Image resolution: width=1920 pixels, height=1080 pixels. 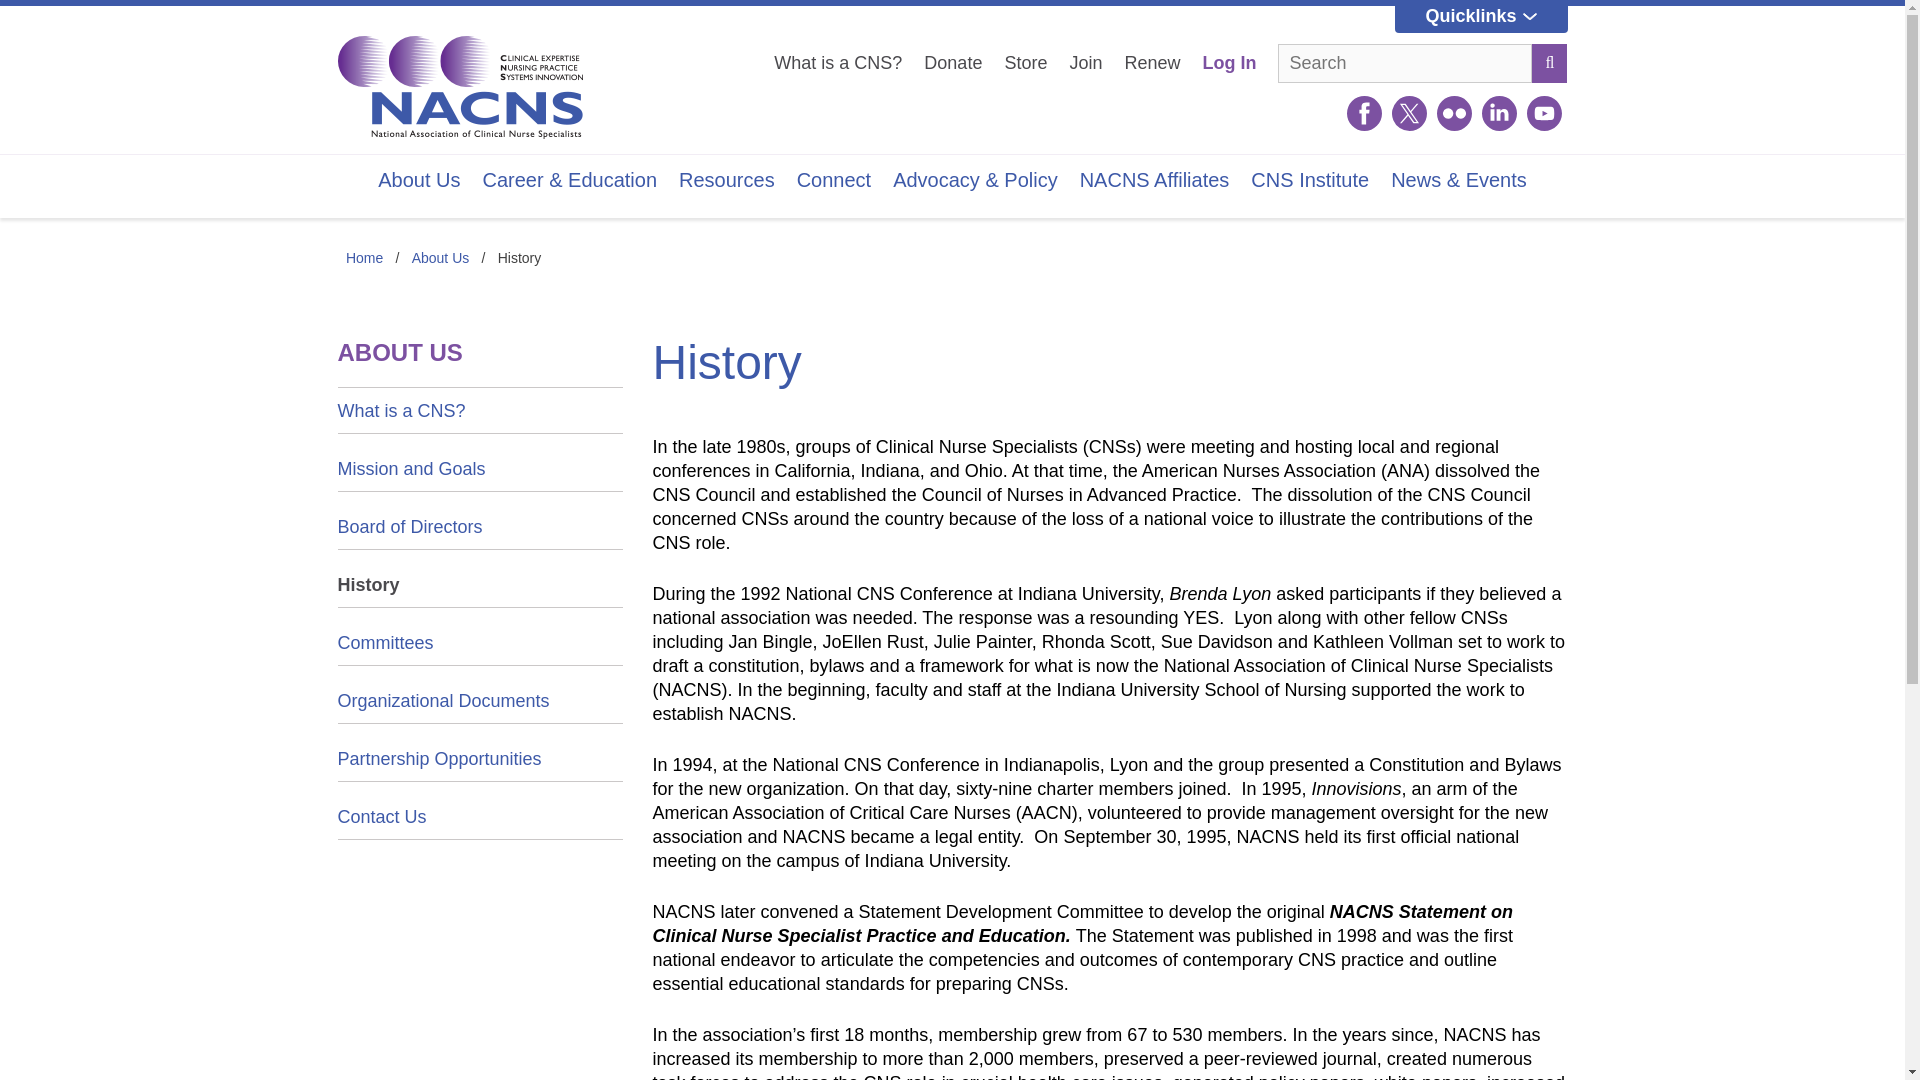 What do you see at coordinates (952, 62) in the screenshot?
I see `Donate` at bounding box center [952, 62].